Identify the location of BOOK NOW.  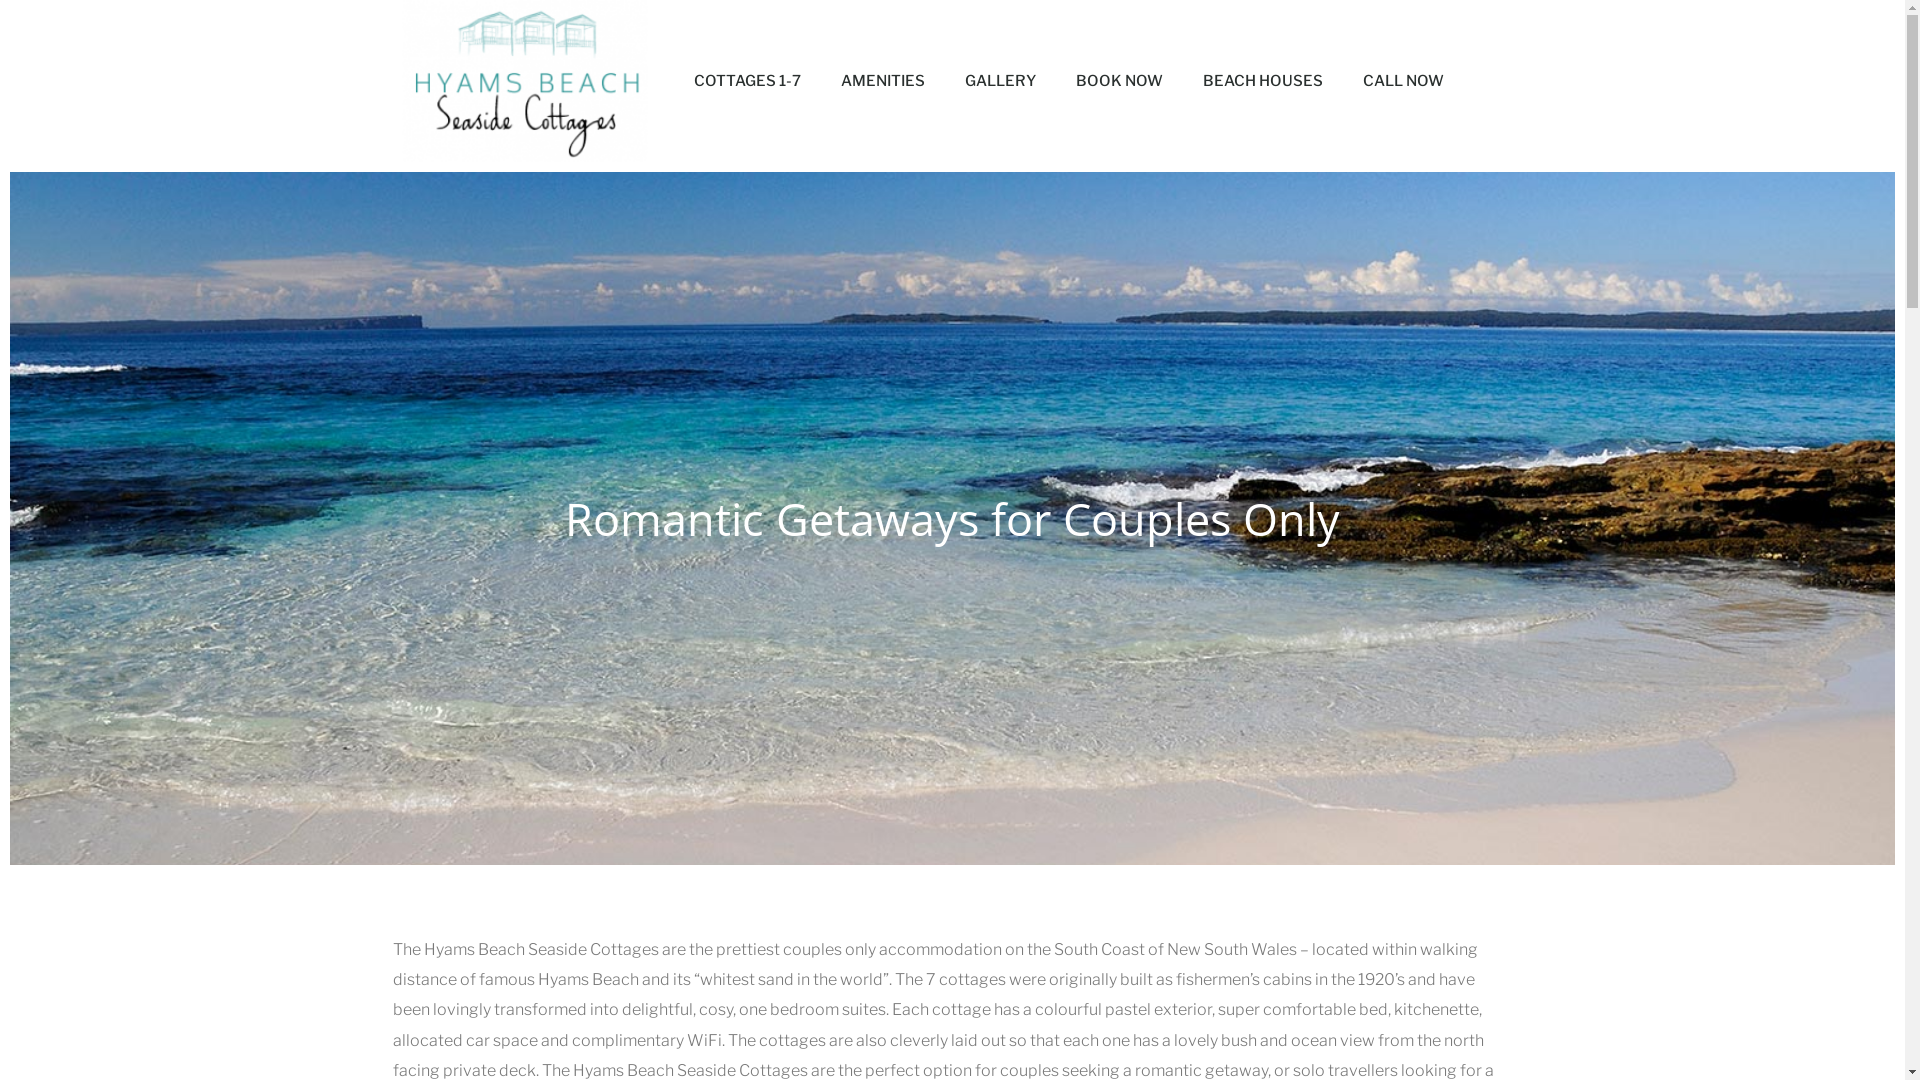
(1120, 81).